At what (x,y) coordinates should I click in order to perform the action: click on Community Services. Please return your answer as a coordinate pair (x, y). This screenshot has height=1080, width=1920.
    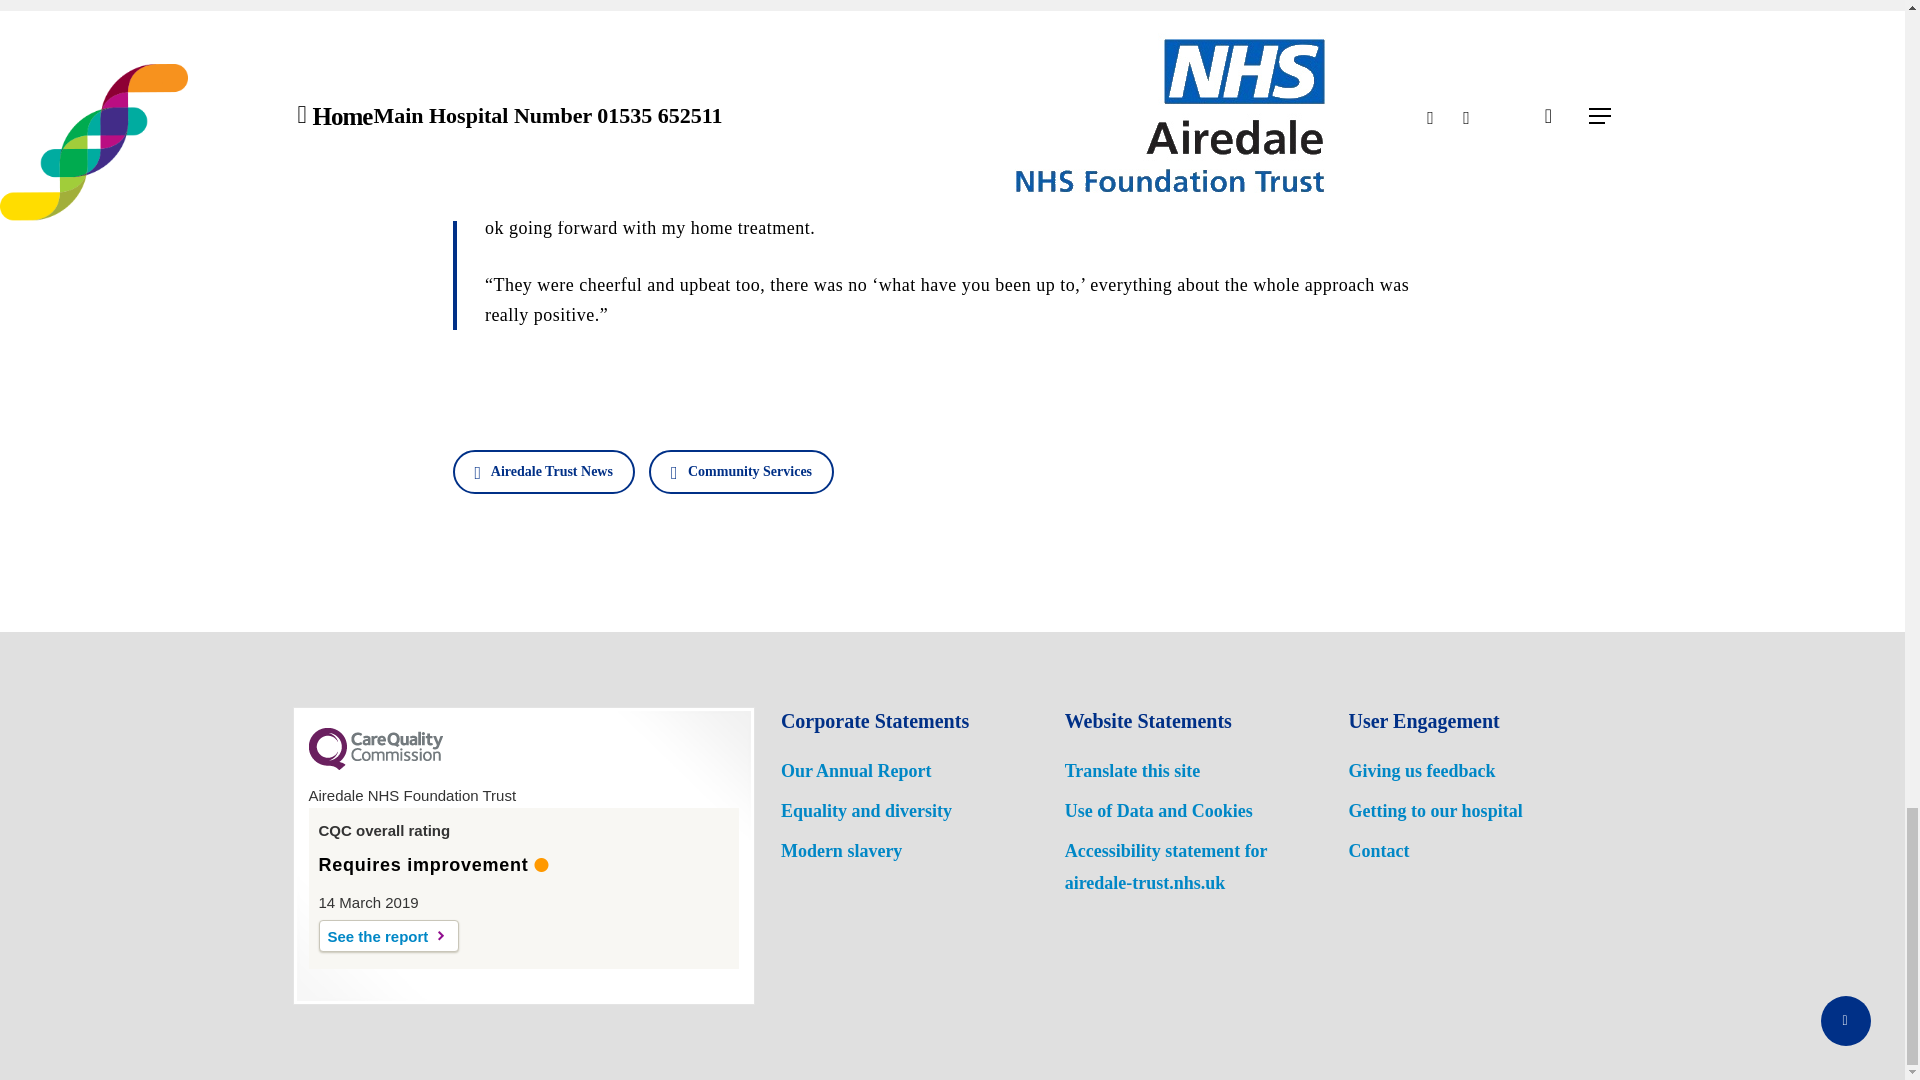
    Looking at the image, I should click on (740, 470).